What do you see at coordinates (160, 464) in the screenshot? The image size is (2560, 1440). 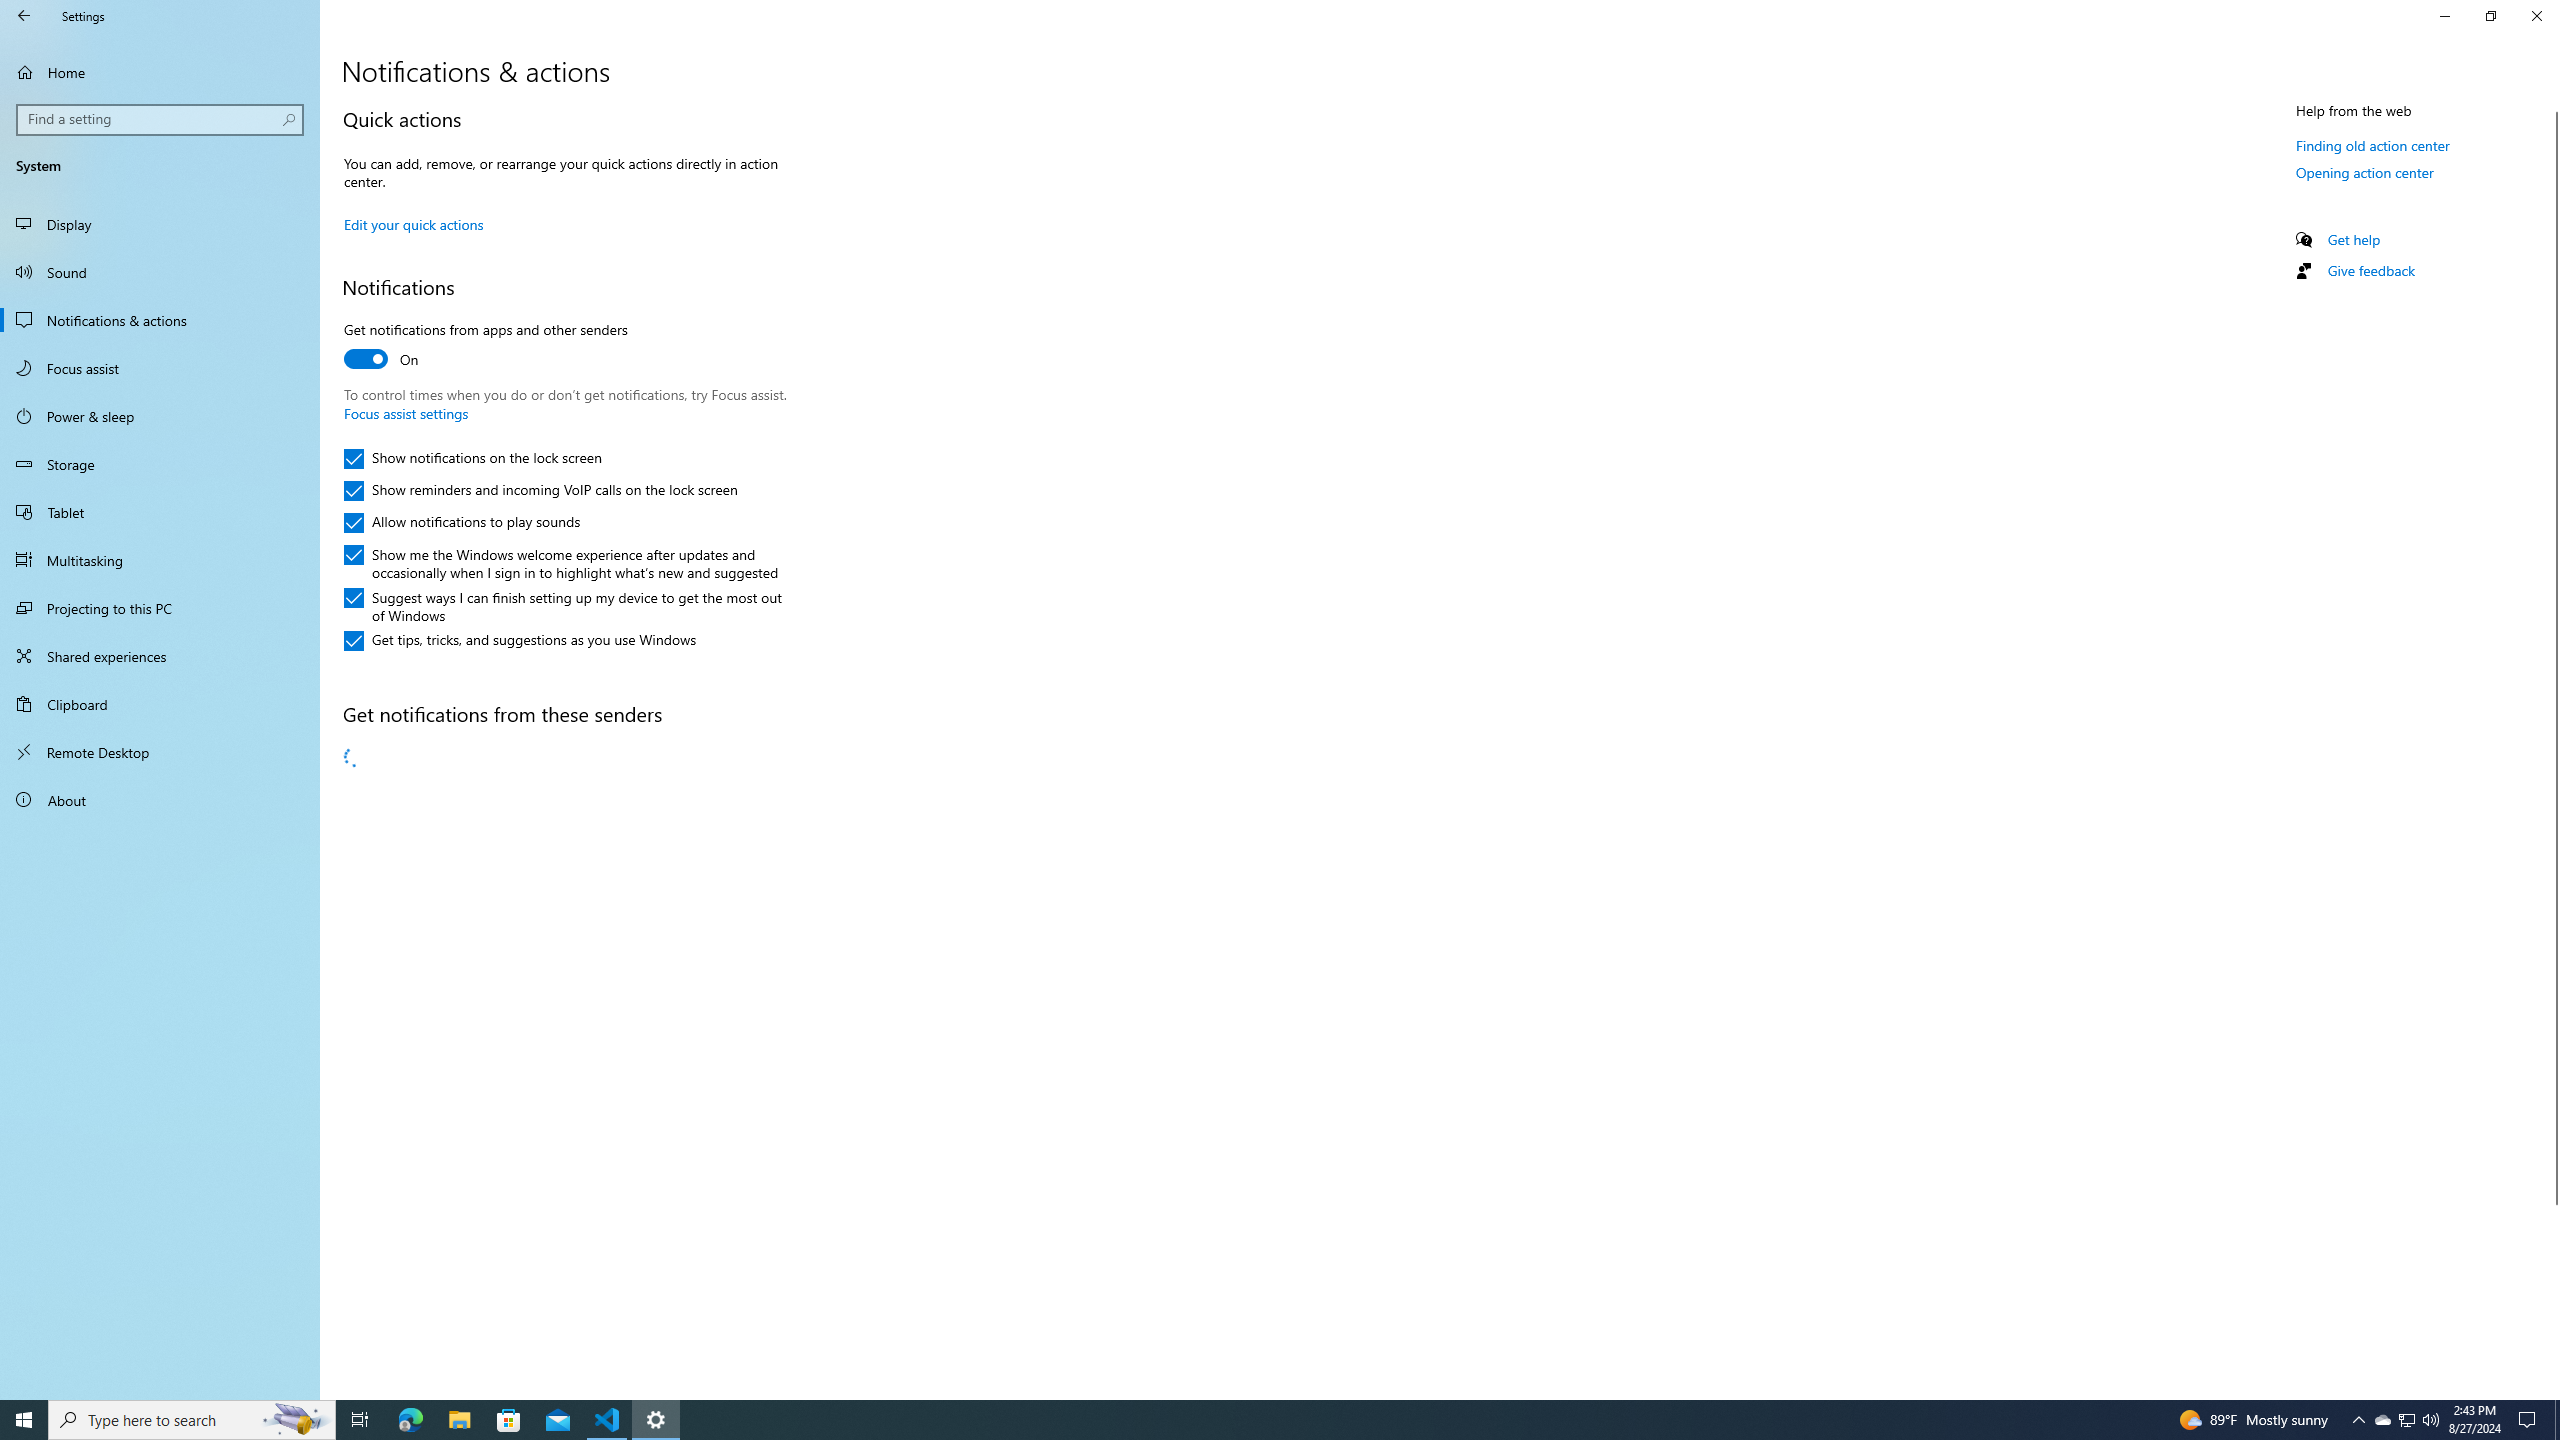 I see `Storage` at bounding box center [160, 464].